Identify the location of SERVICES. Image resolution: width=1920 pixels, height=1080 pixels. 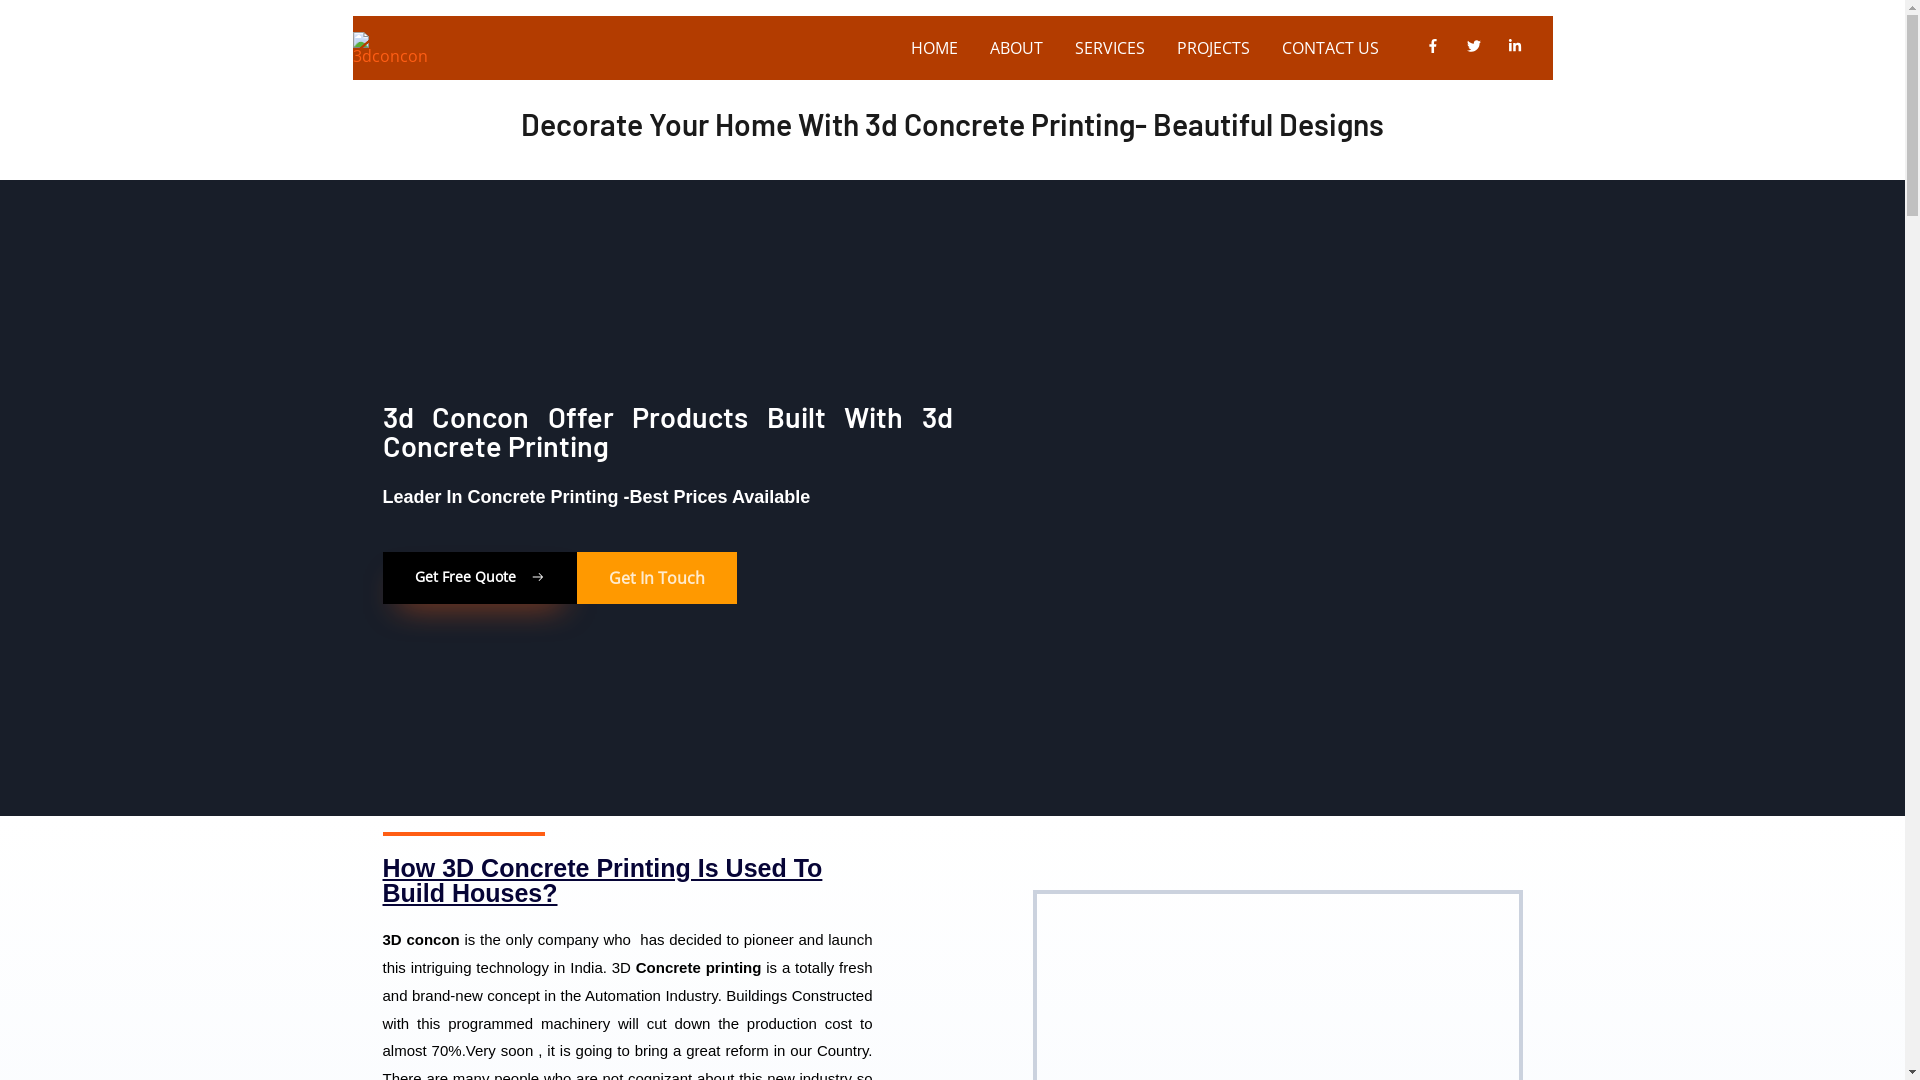
(1109, 48).